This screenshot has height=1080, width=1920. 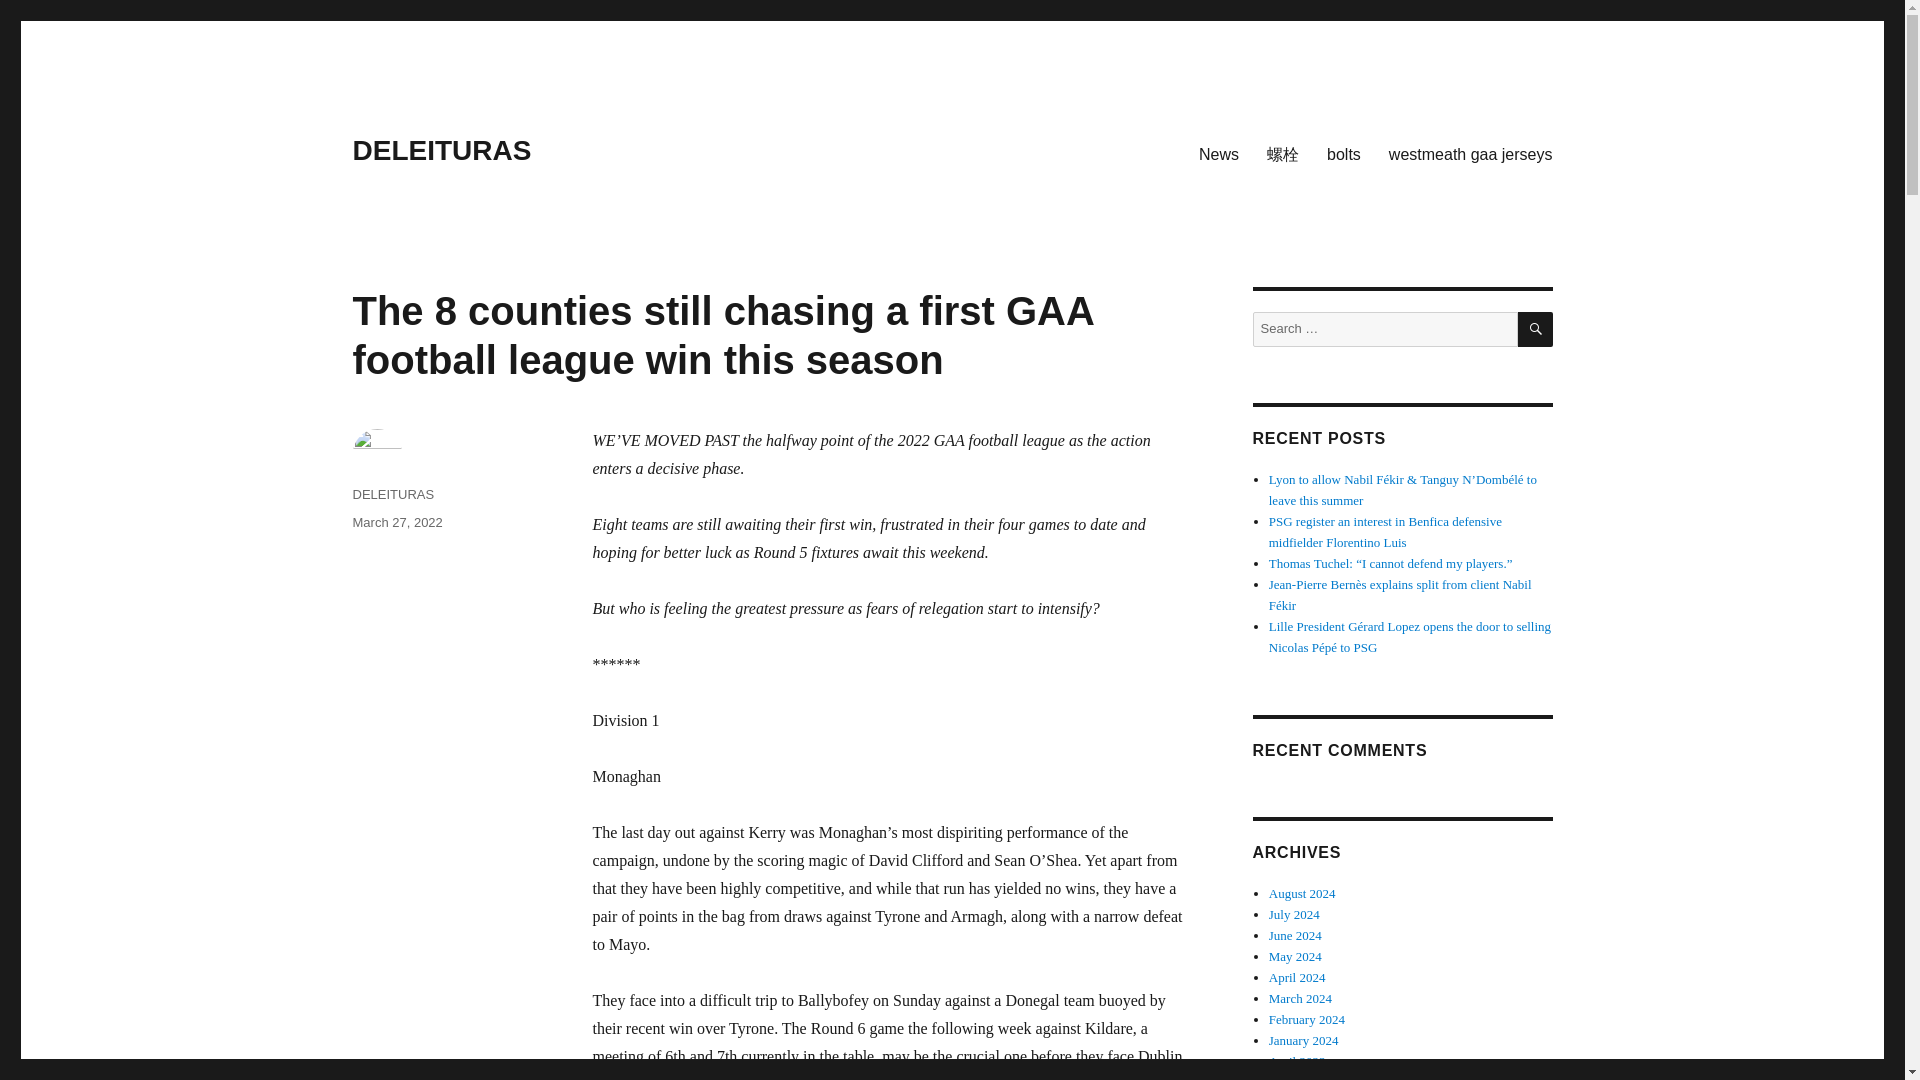 I want to click on April 2023, so click(x=1298, y=1062).